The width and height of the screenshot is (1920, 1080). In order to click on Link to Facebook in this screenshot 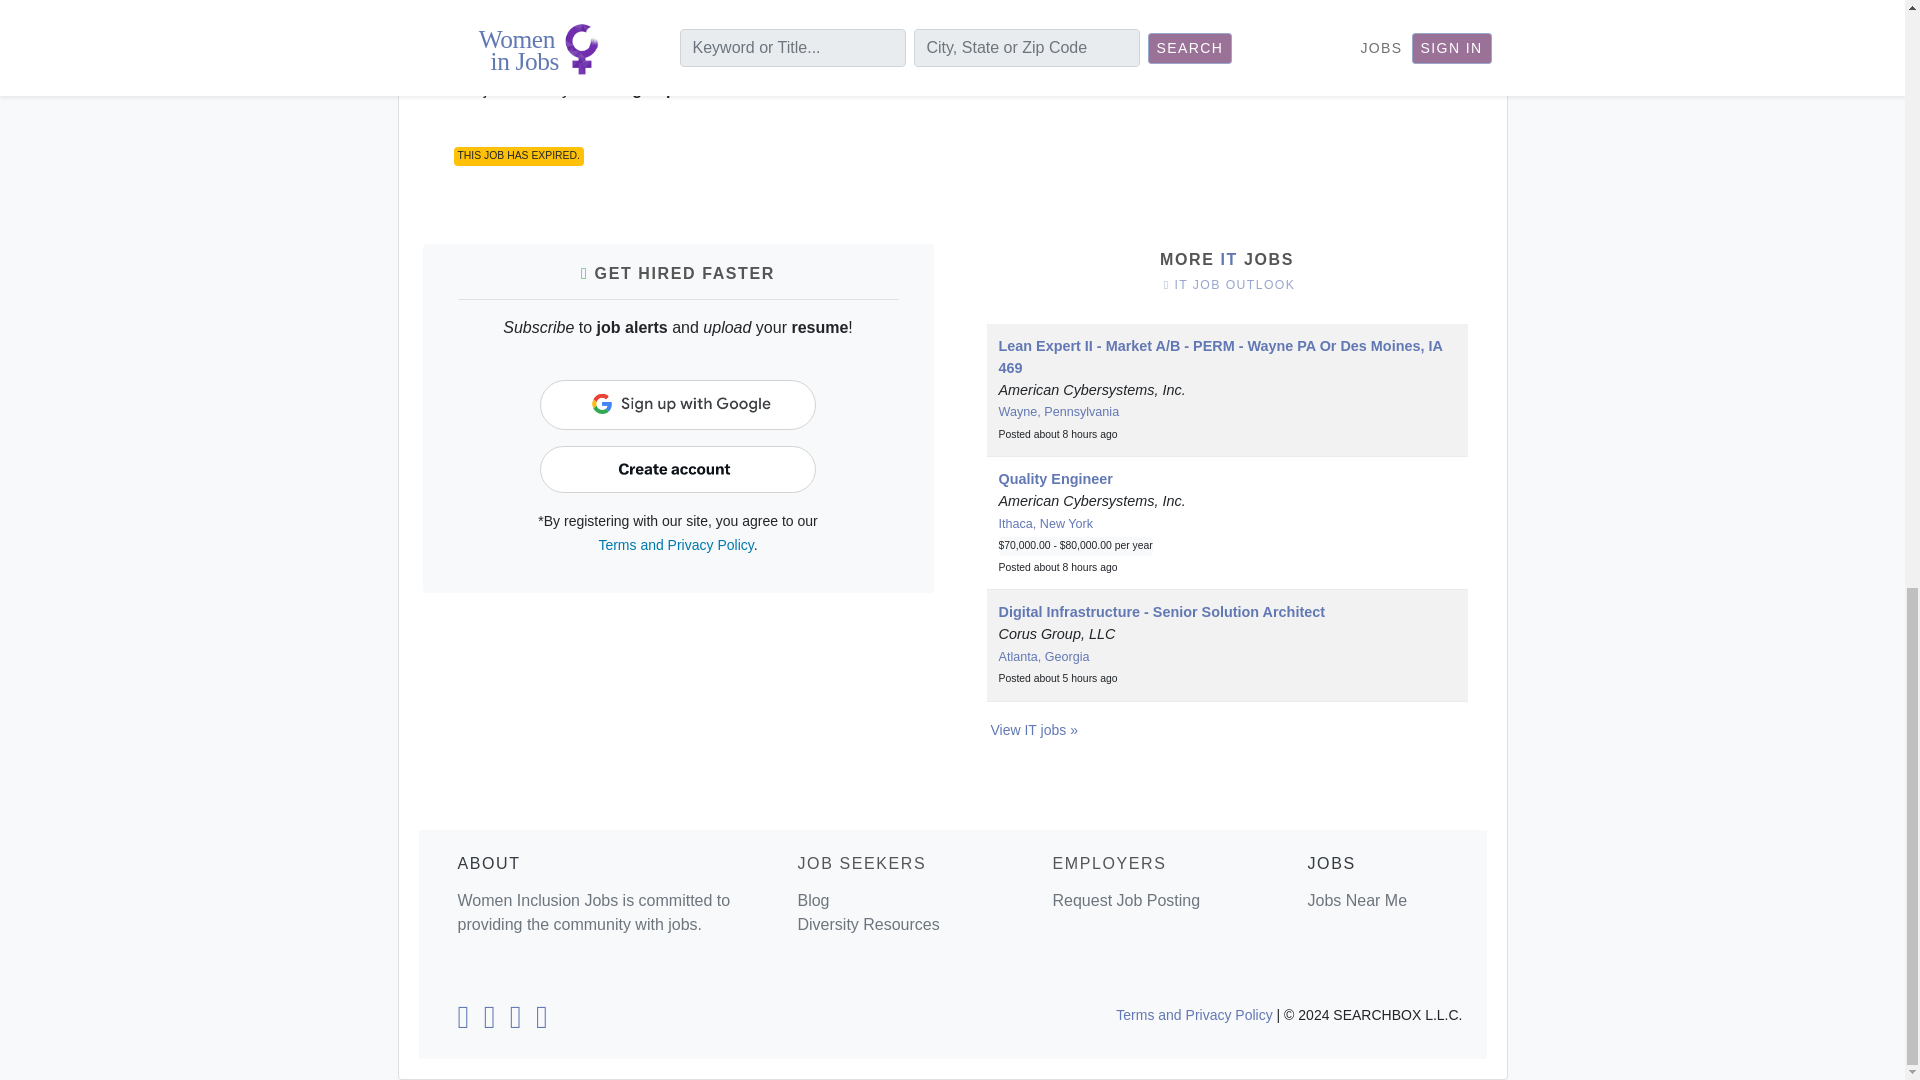, I will do `click(490, 1022)`.